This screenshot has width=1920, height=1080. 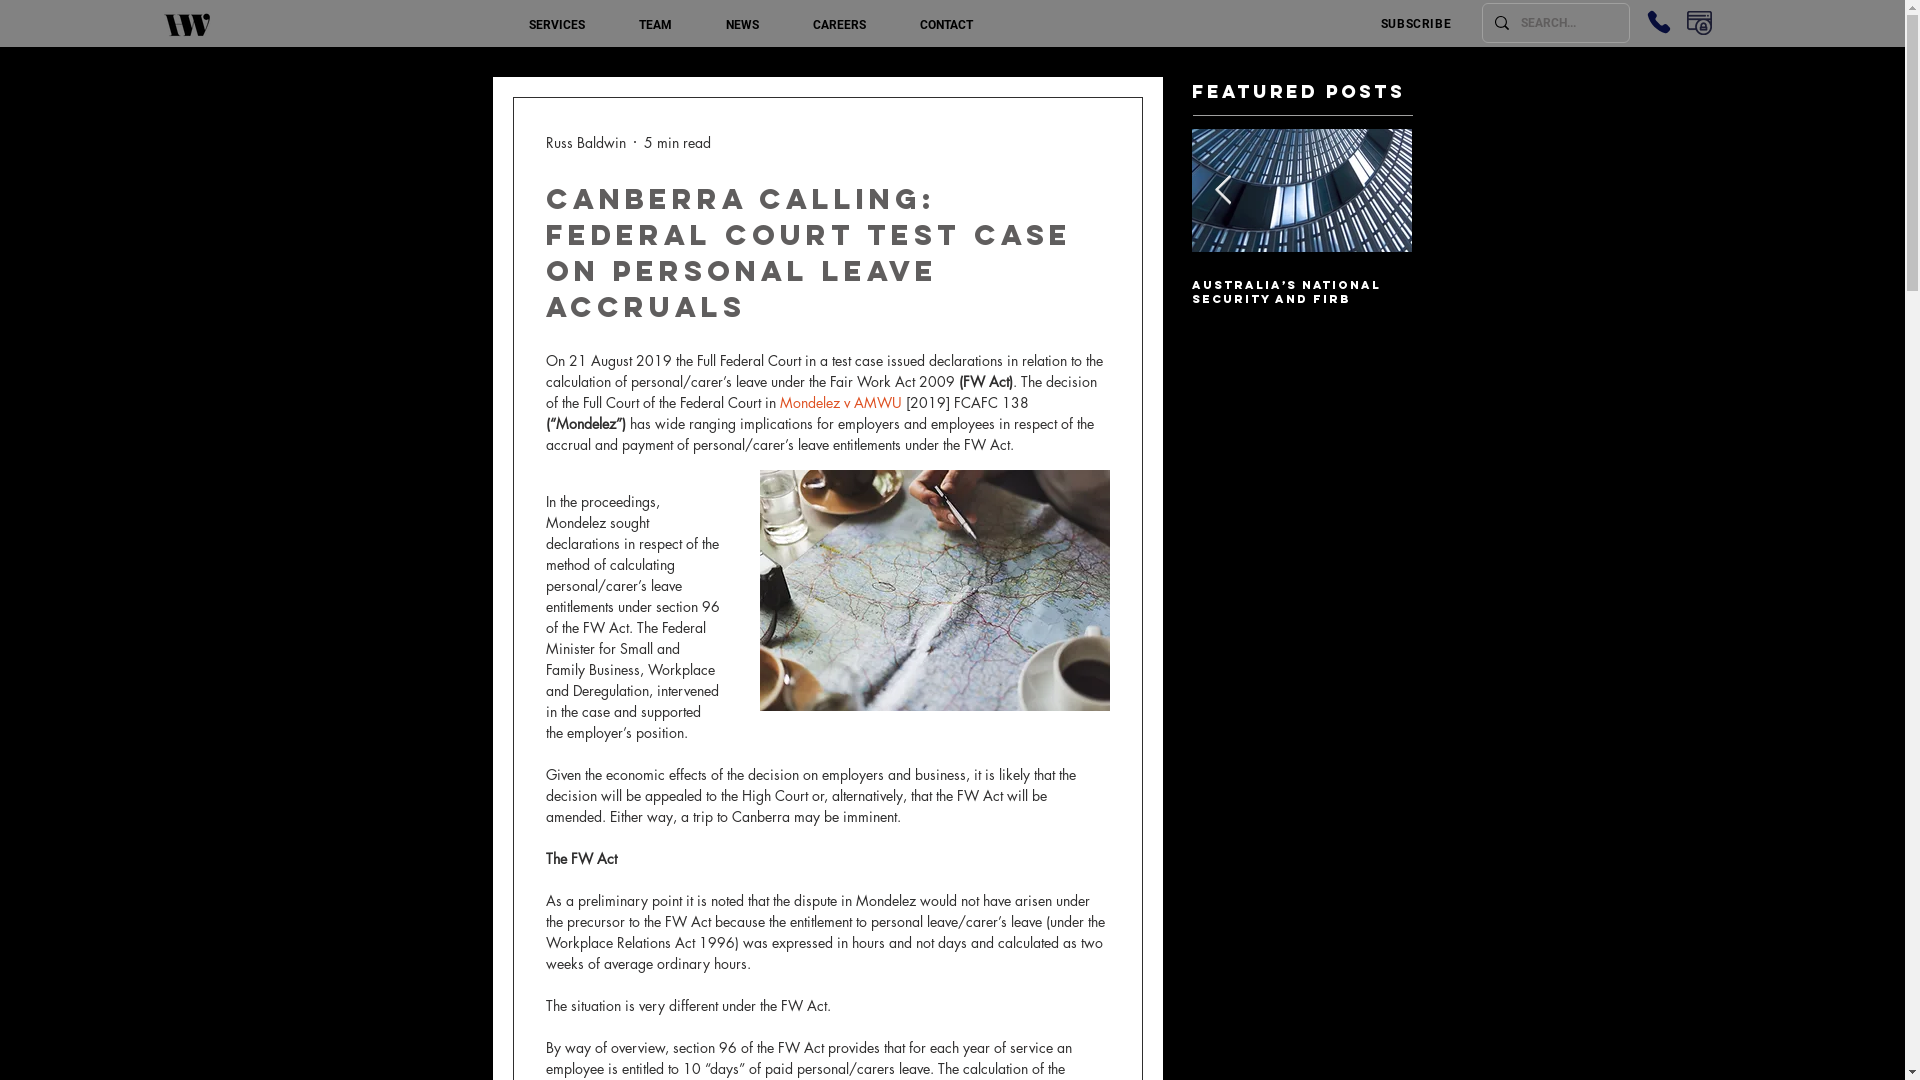 I want to click on Best Lawyers In Australia 2022, so click(x=1082, y=292).